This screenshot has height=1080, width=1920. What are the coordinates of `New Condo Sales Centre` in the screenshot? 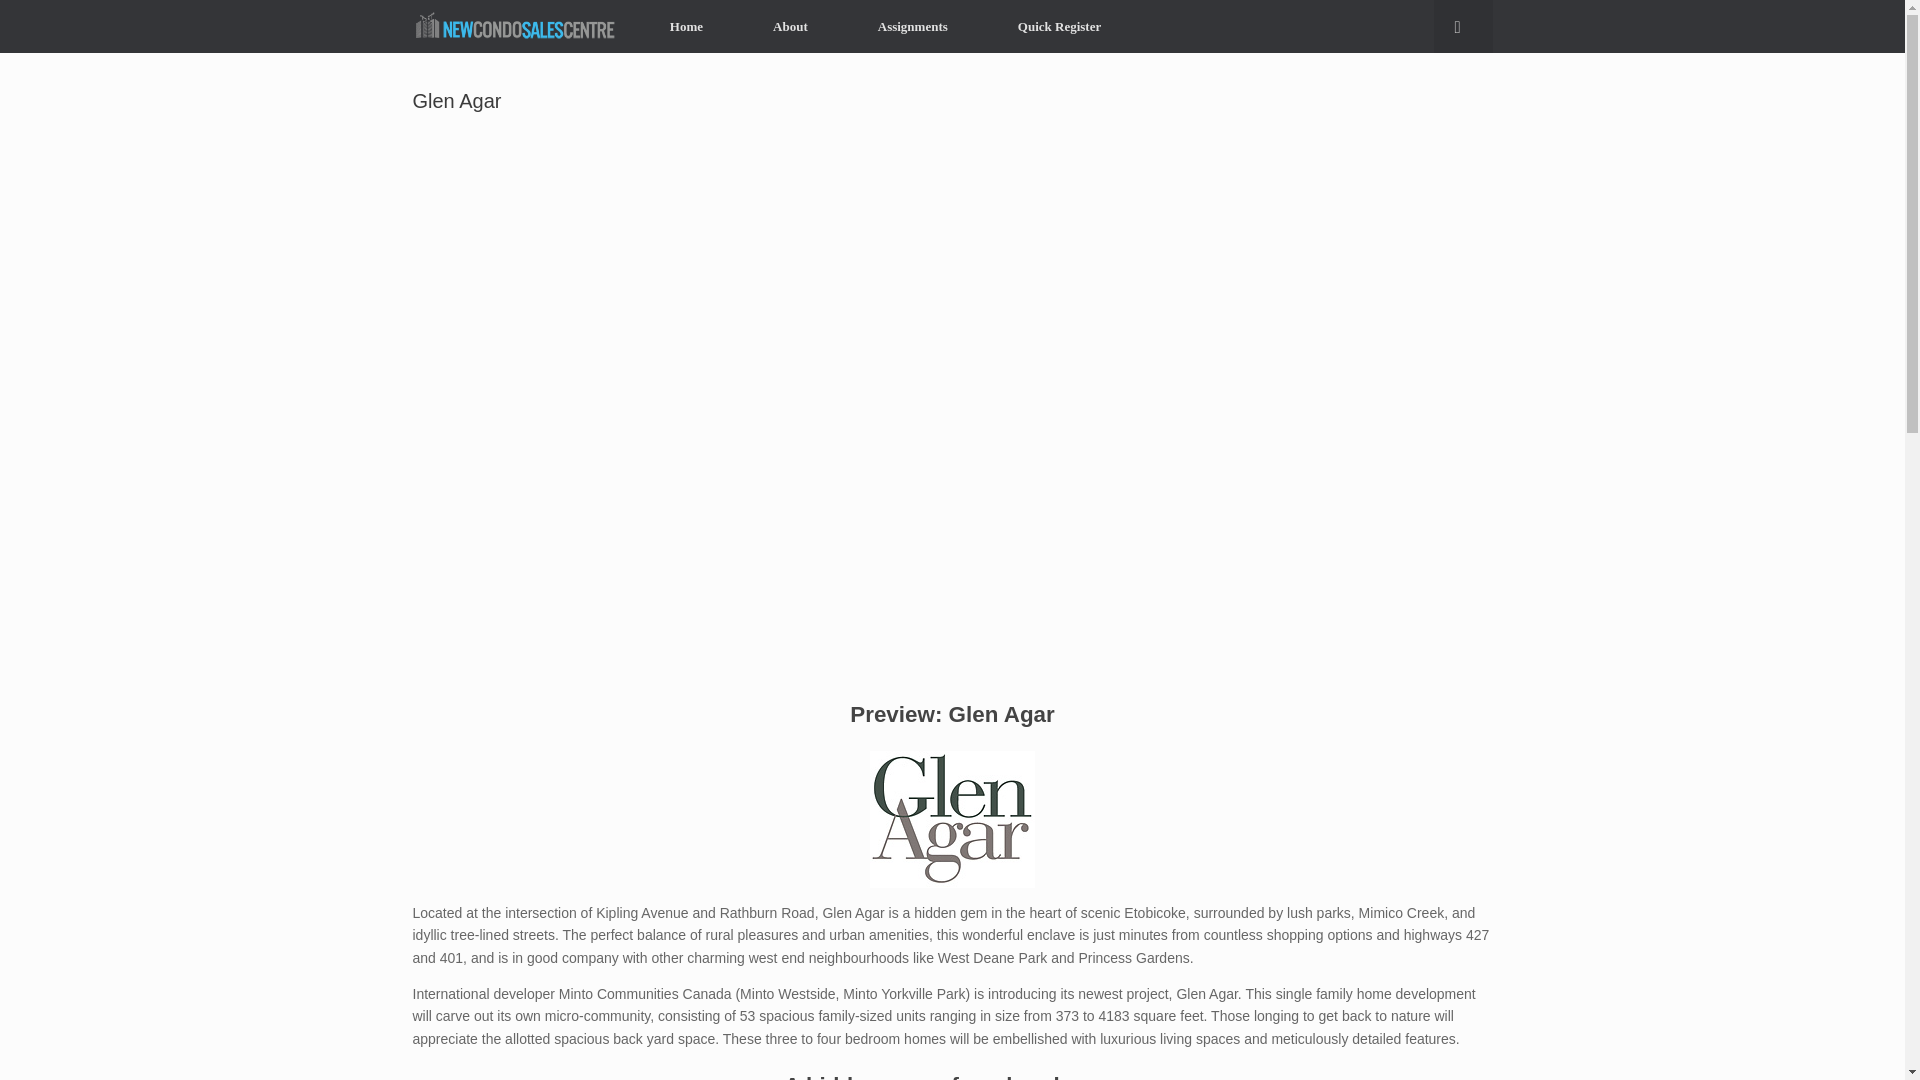 It's located at (515, 26).